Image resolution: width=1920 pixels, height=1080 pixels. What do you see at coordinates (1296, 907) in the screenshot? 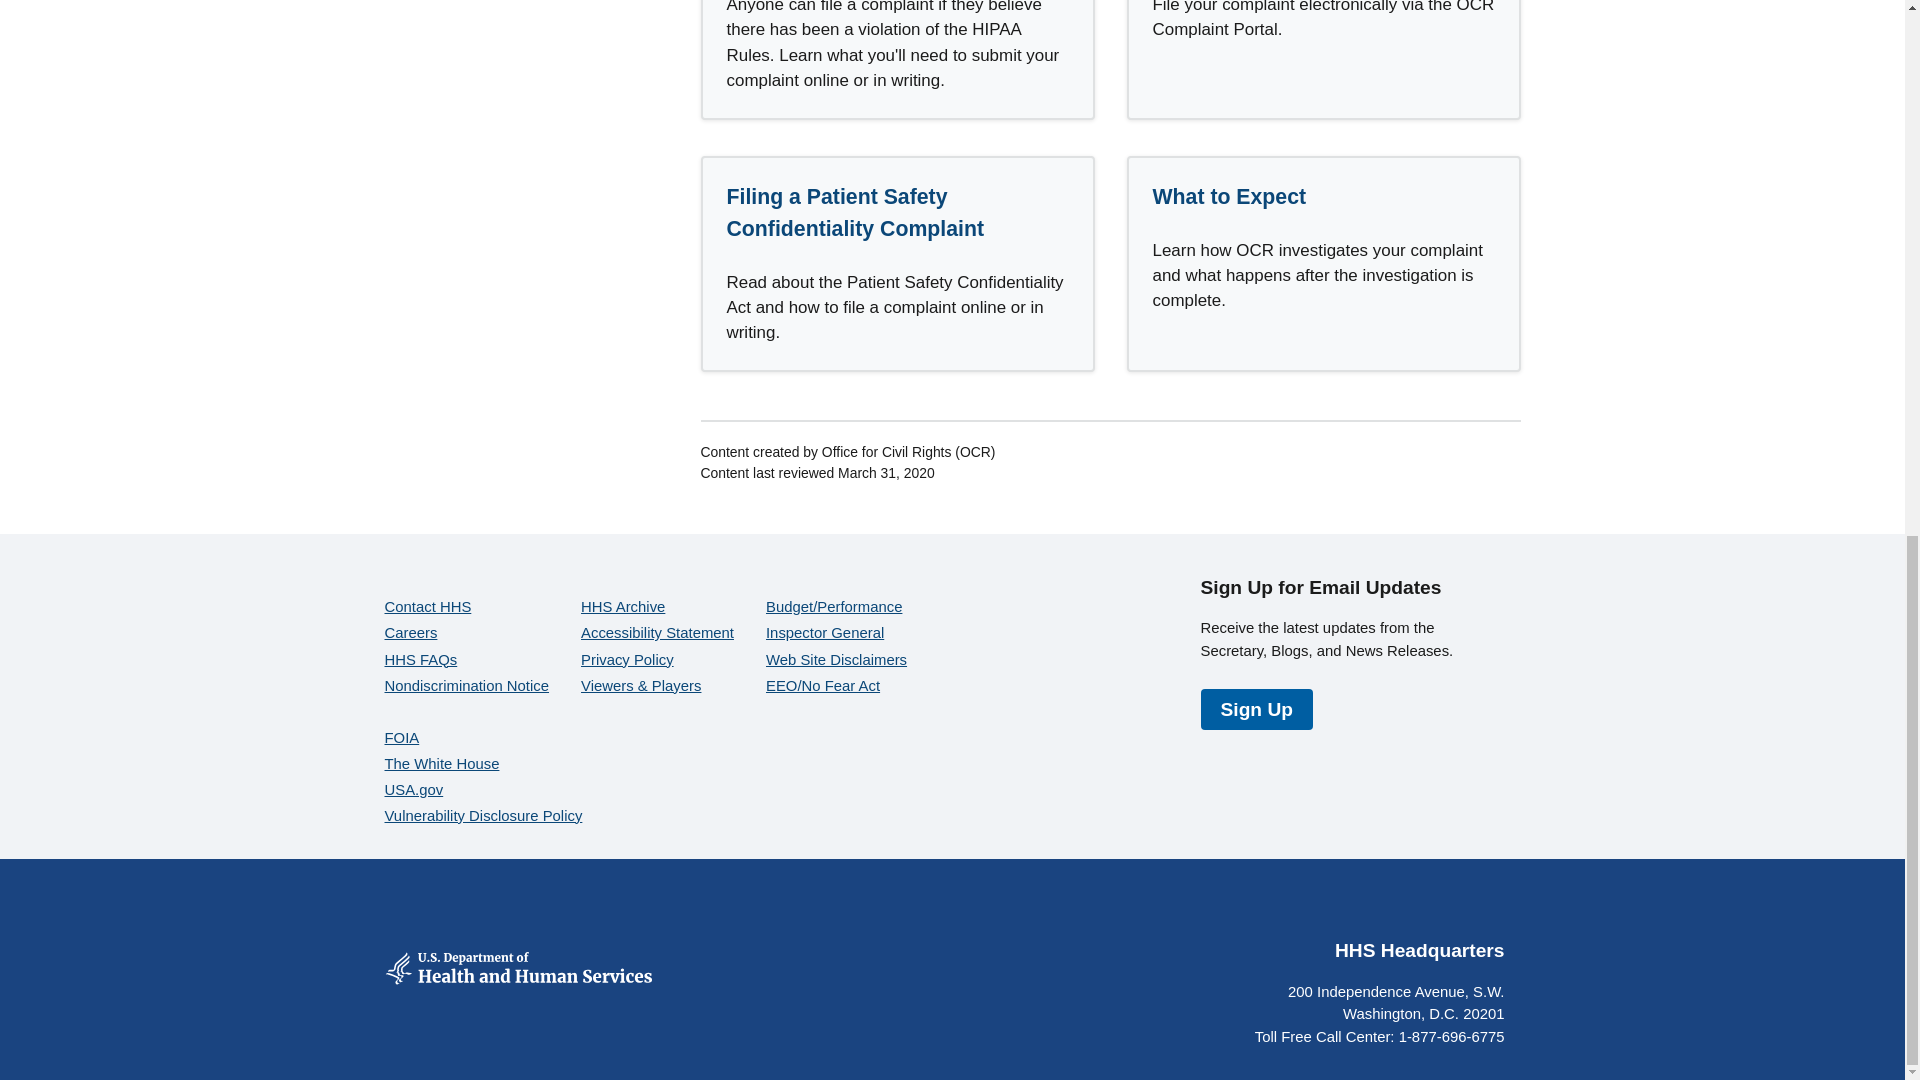
I see `Visit the HHS Facebook account` at bounding box center [1296, 907].